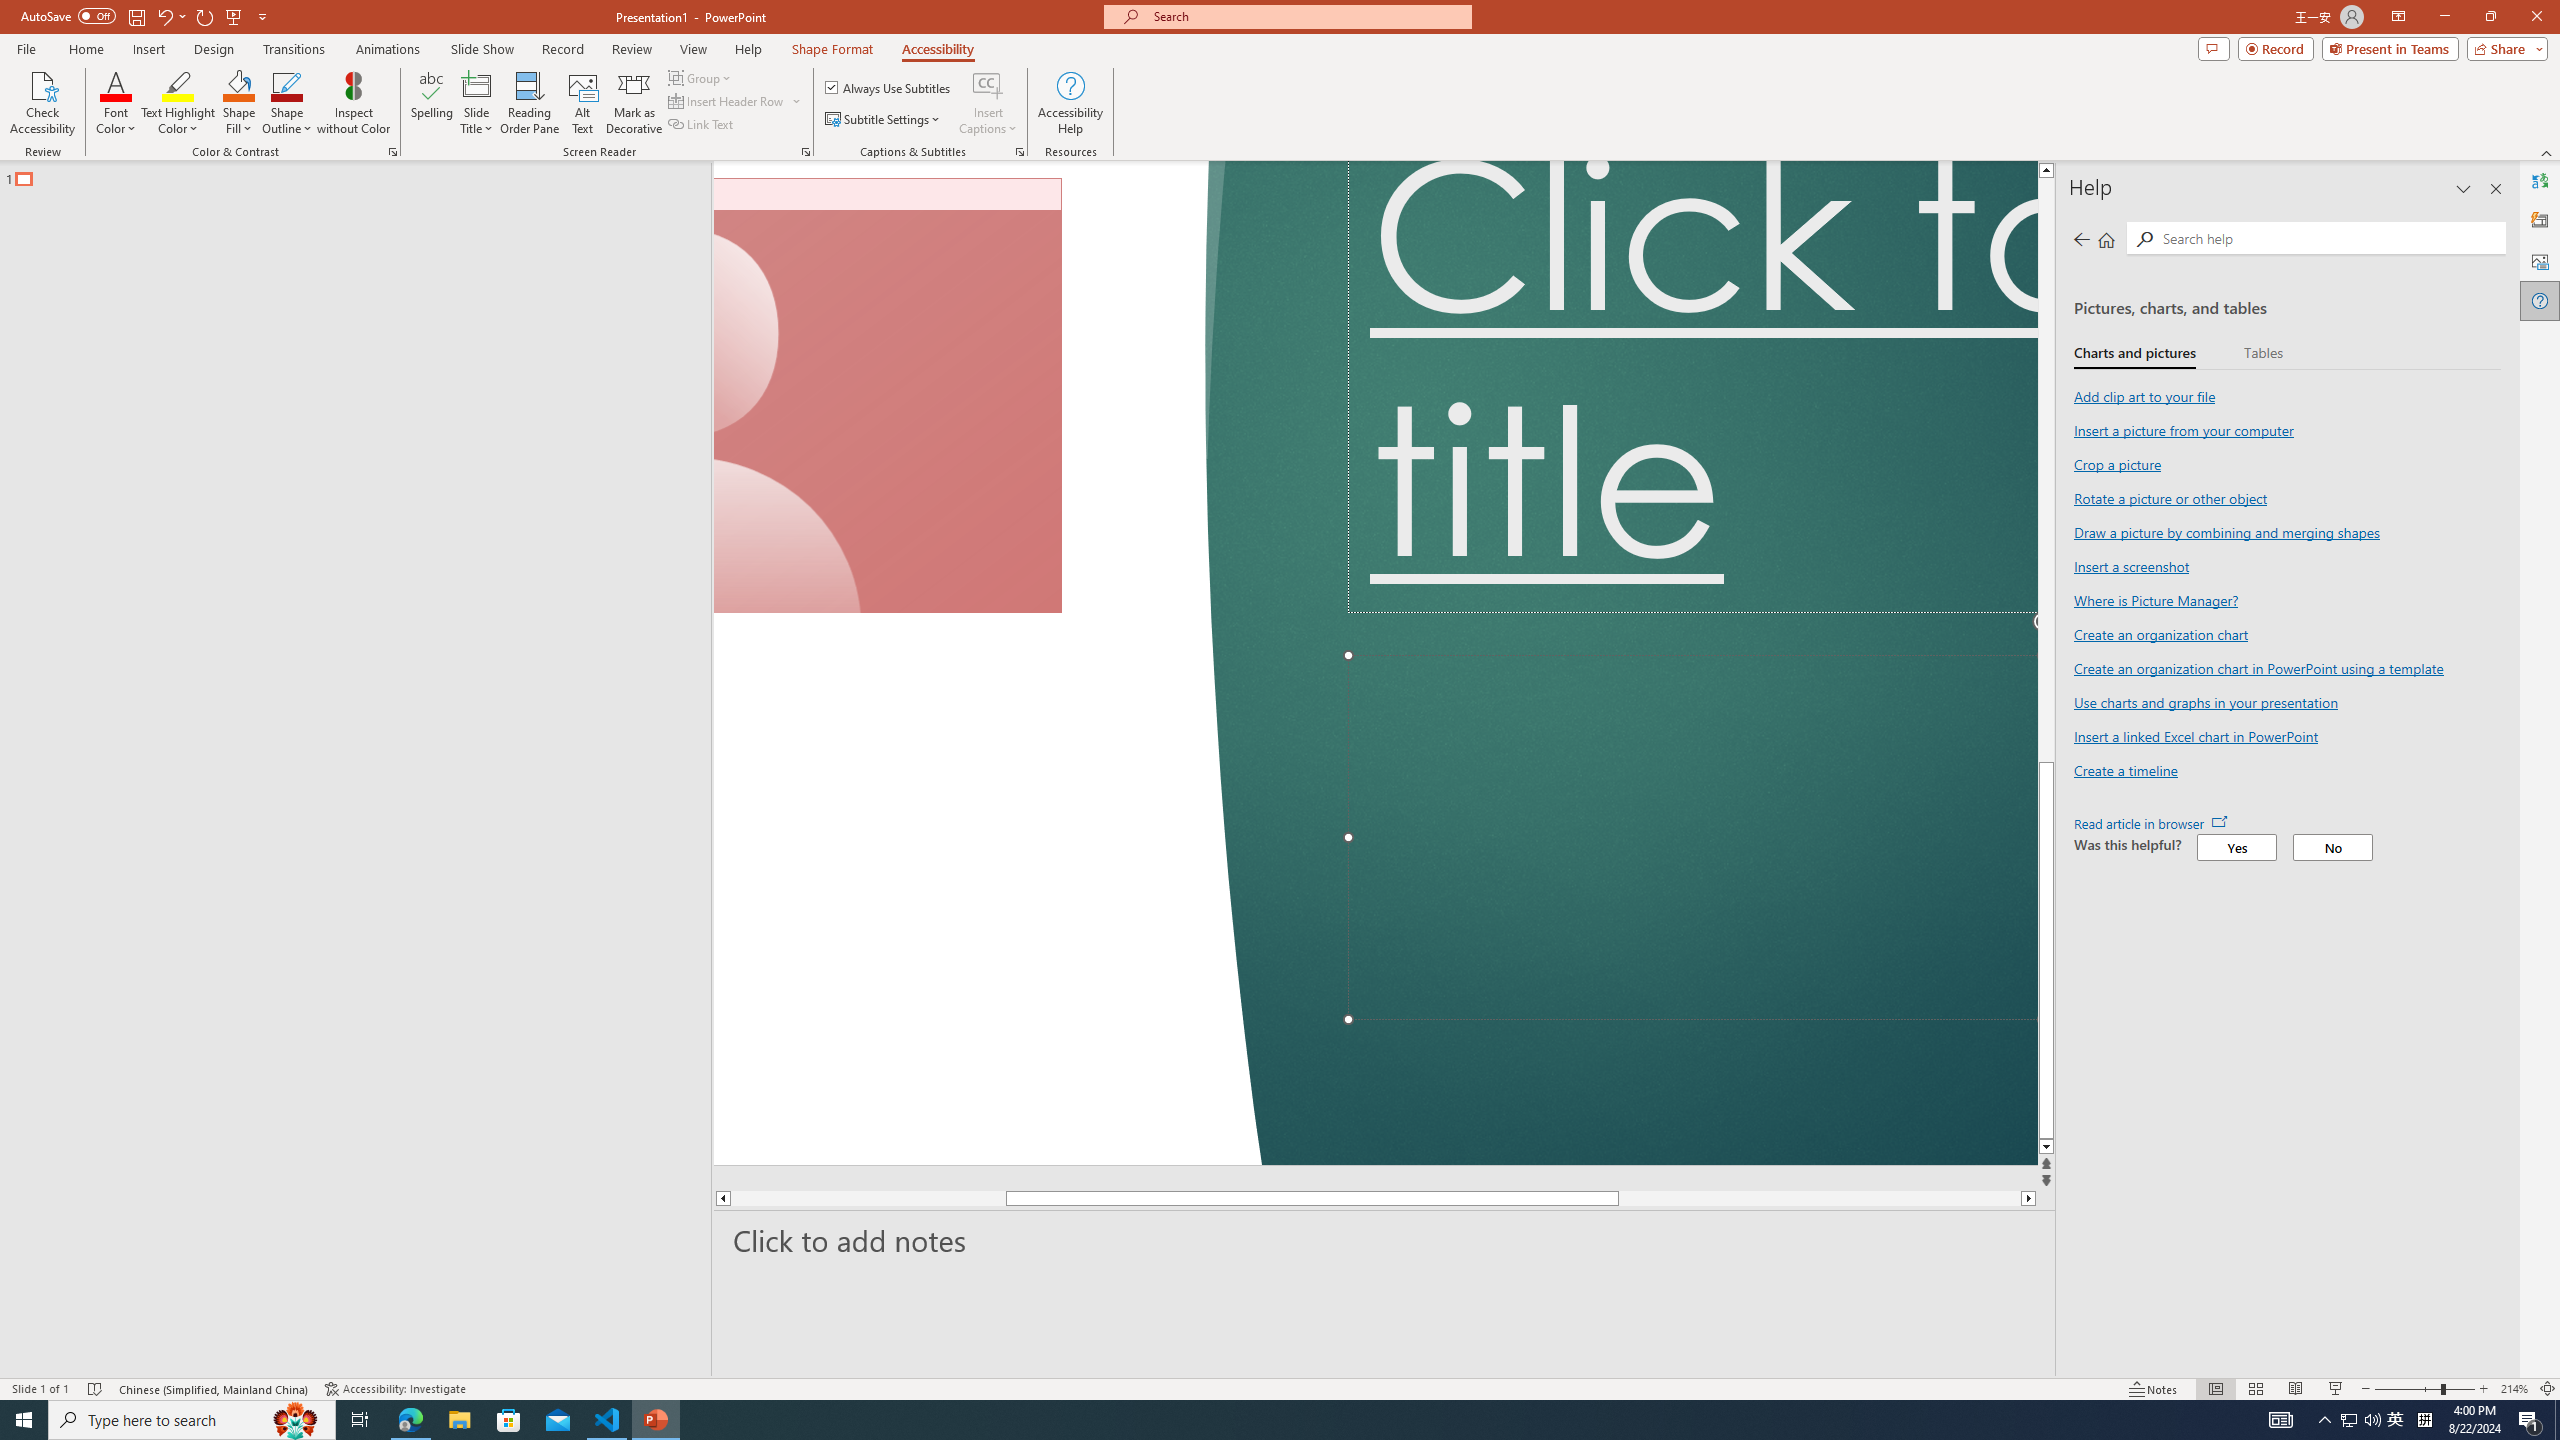 The height and width of the screenshot is (1440, 2560). What do you see at coordinates (701, 78) in the screenshot?
I see `Group` at bounding box center [701, 78].